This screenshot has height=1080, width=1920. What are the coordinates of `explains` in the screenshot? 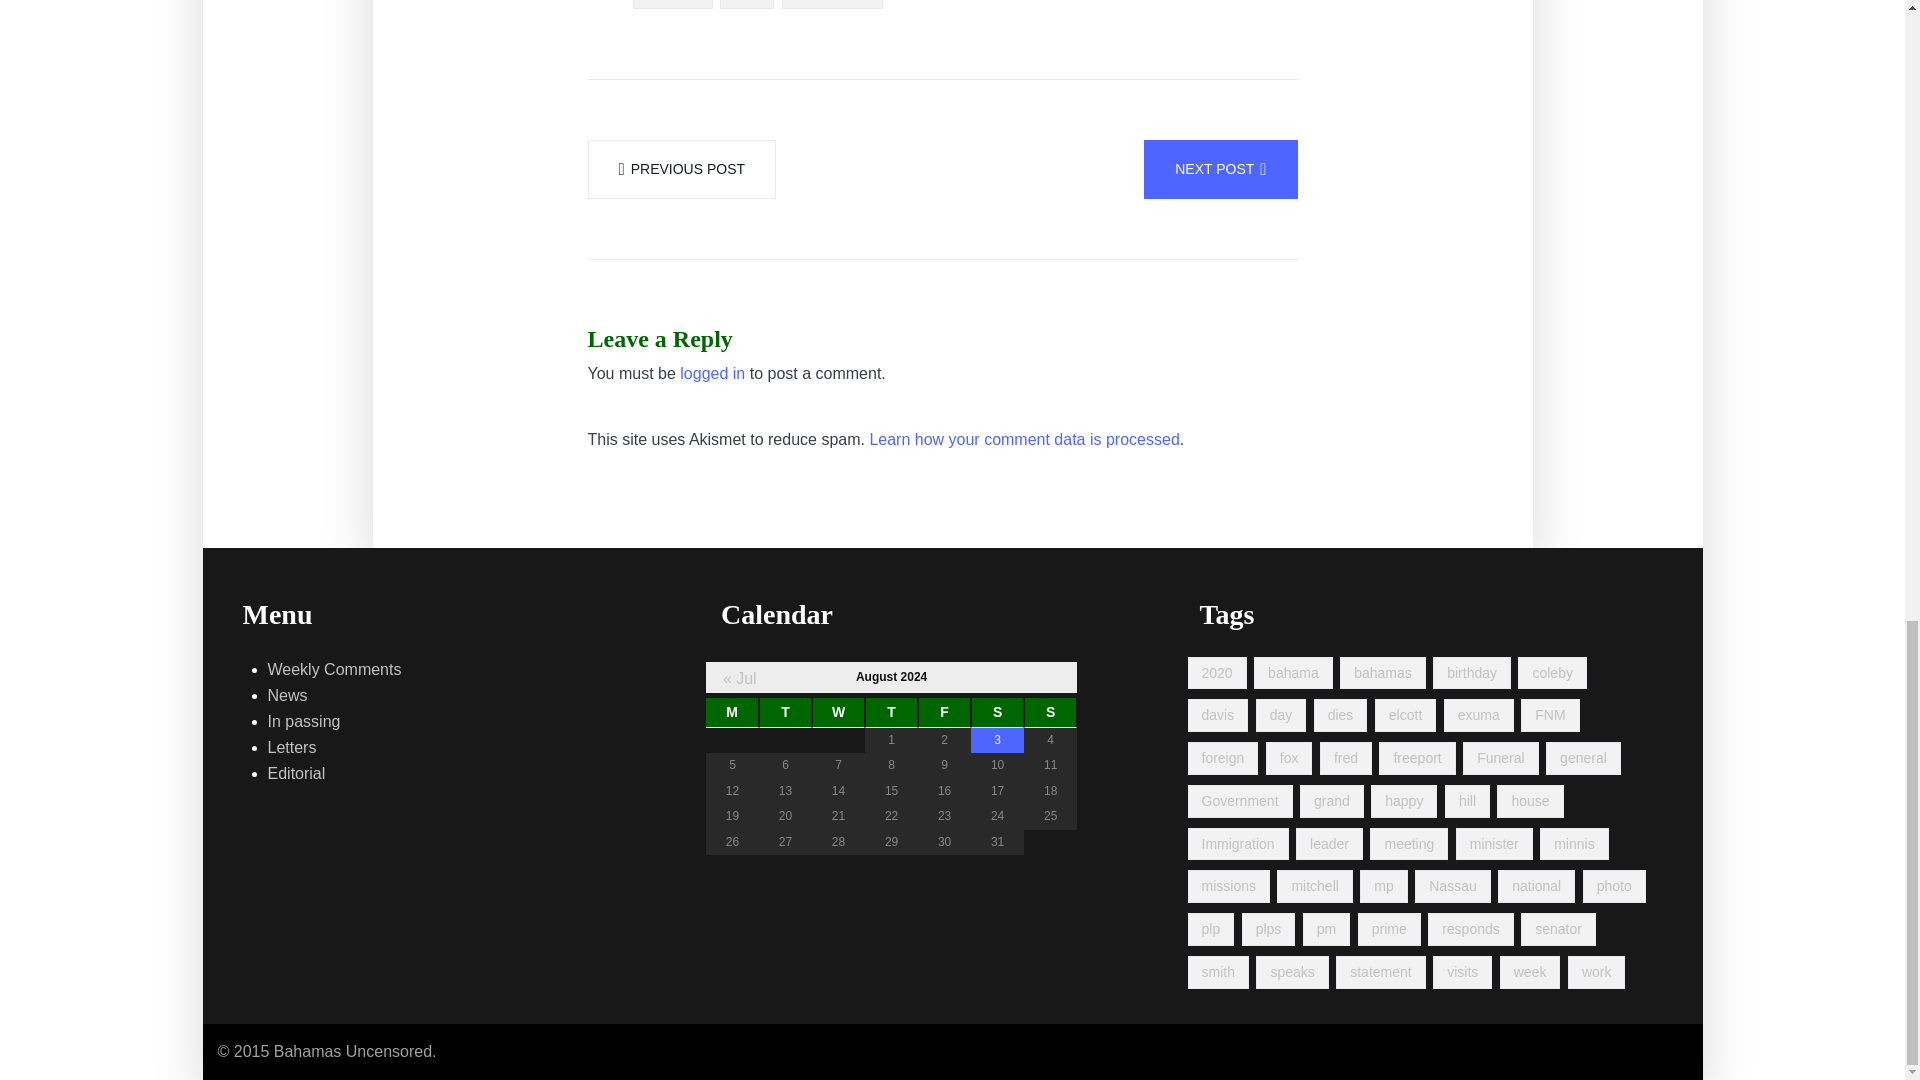 It's located at (672, 4).